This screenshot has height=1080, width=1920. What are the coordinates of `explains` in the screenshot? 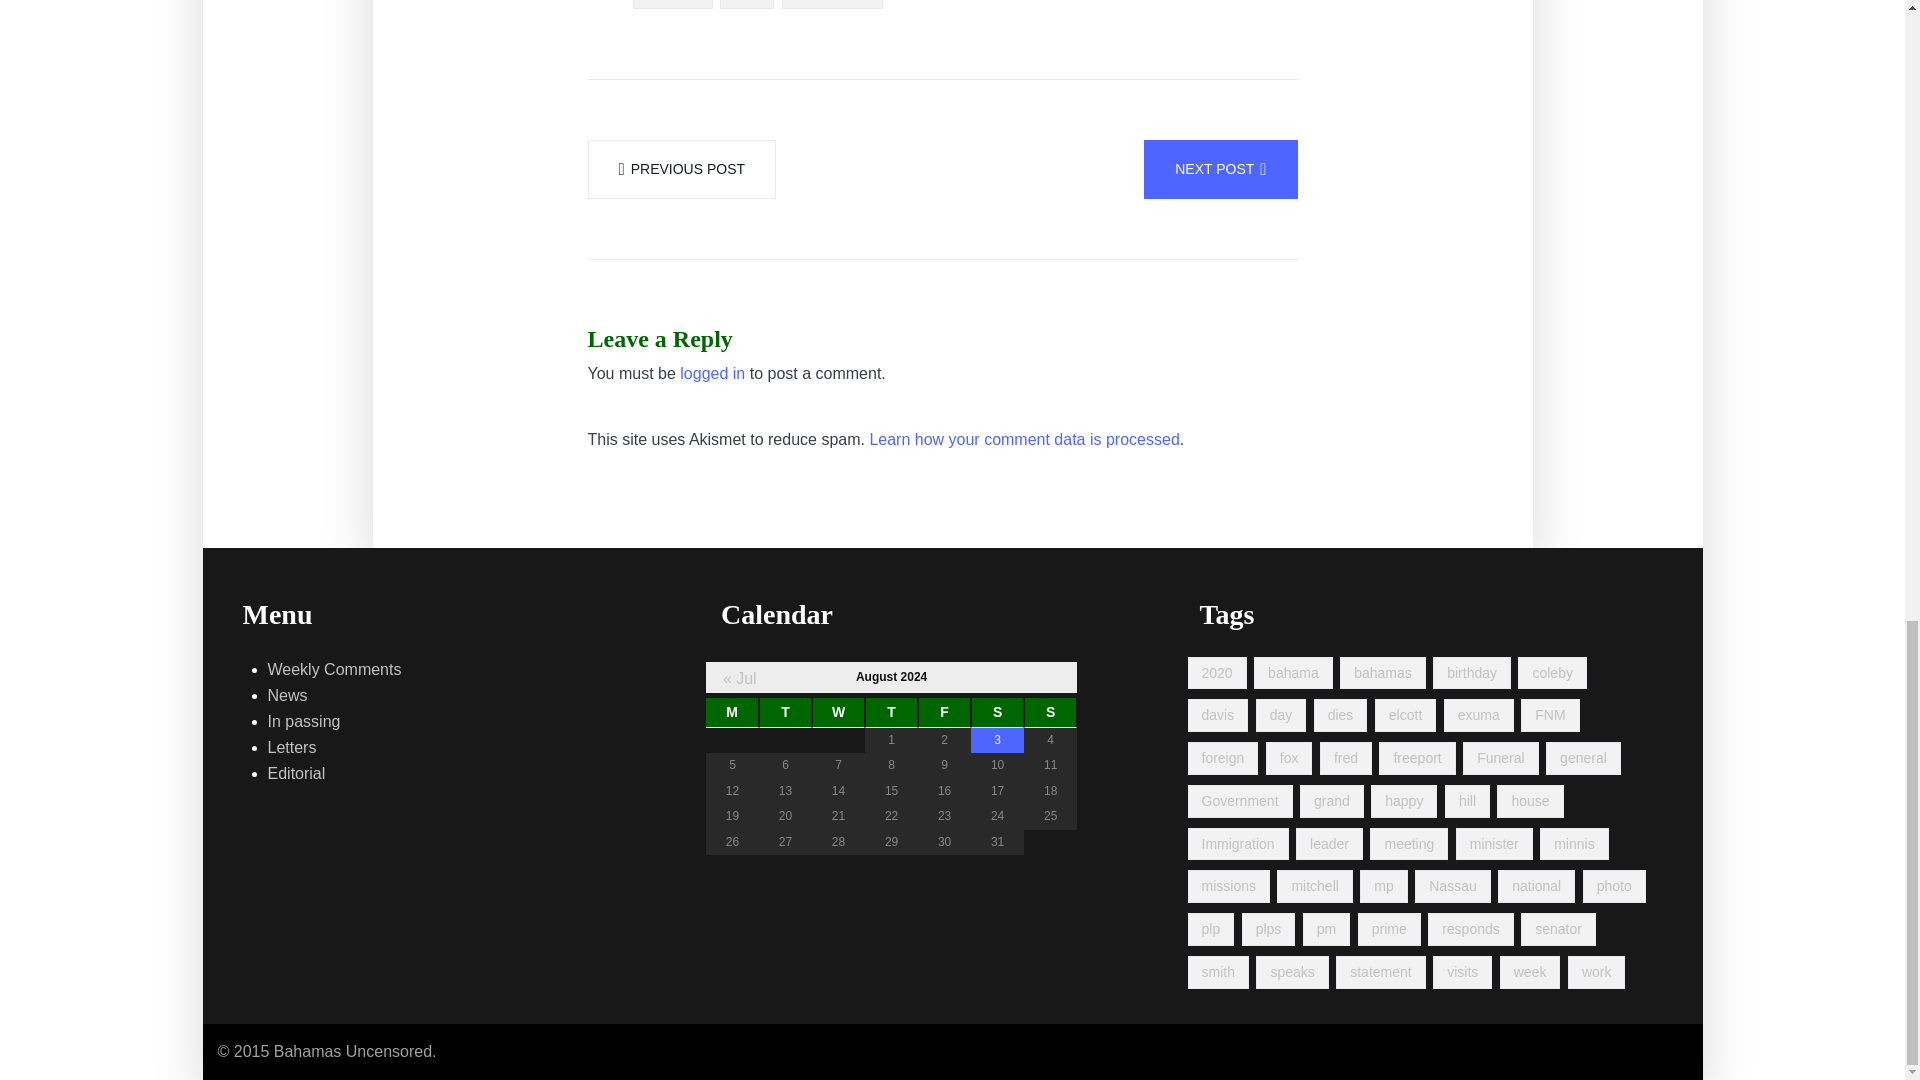 It's located at (672, 4).